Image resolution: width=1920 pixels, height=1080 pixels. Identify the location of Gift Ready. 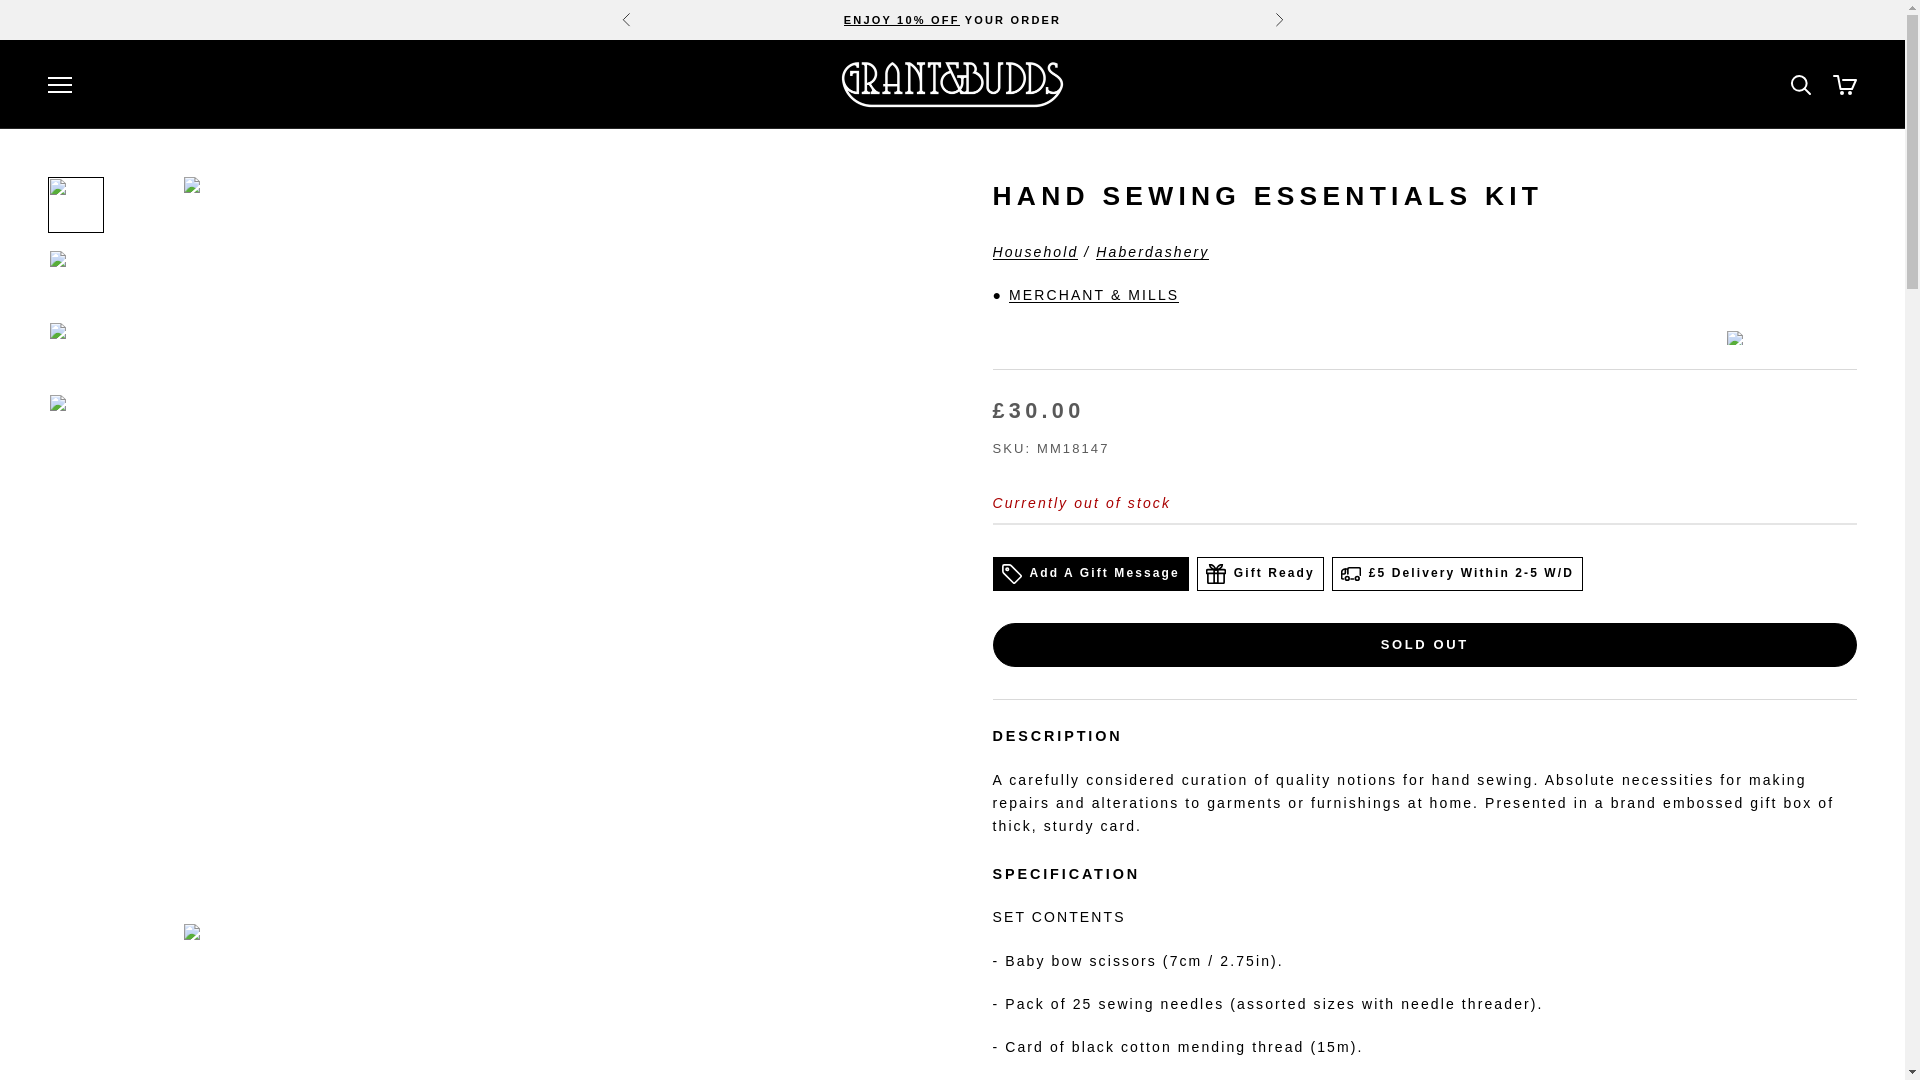
(1260, 574).